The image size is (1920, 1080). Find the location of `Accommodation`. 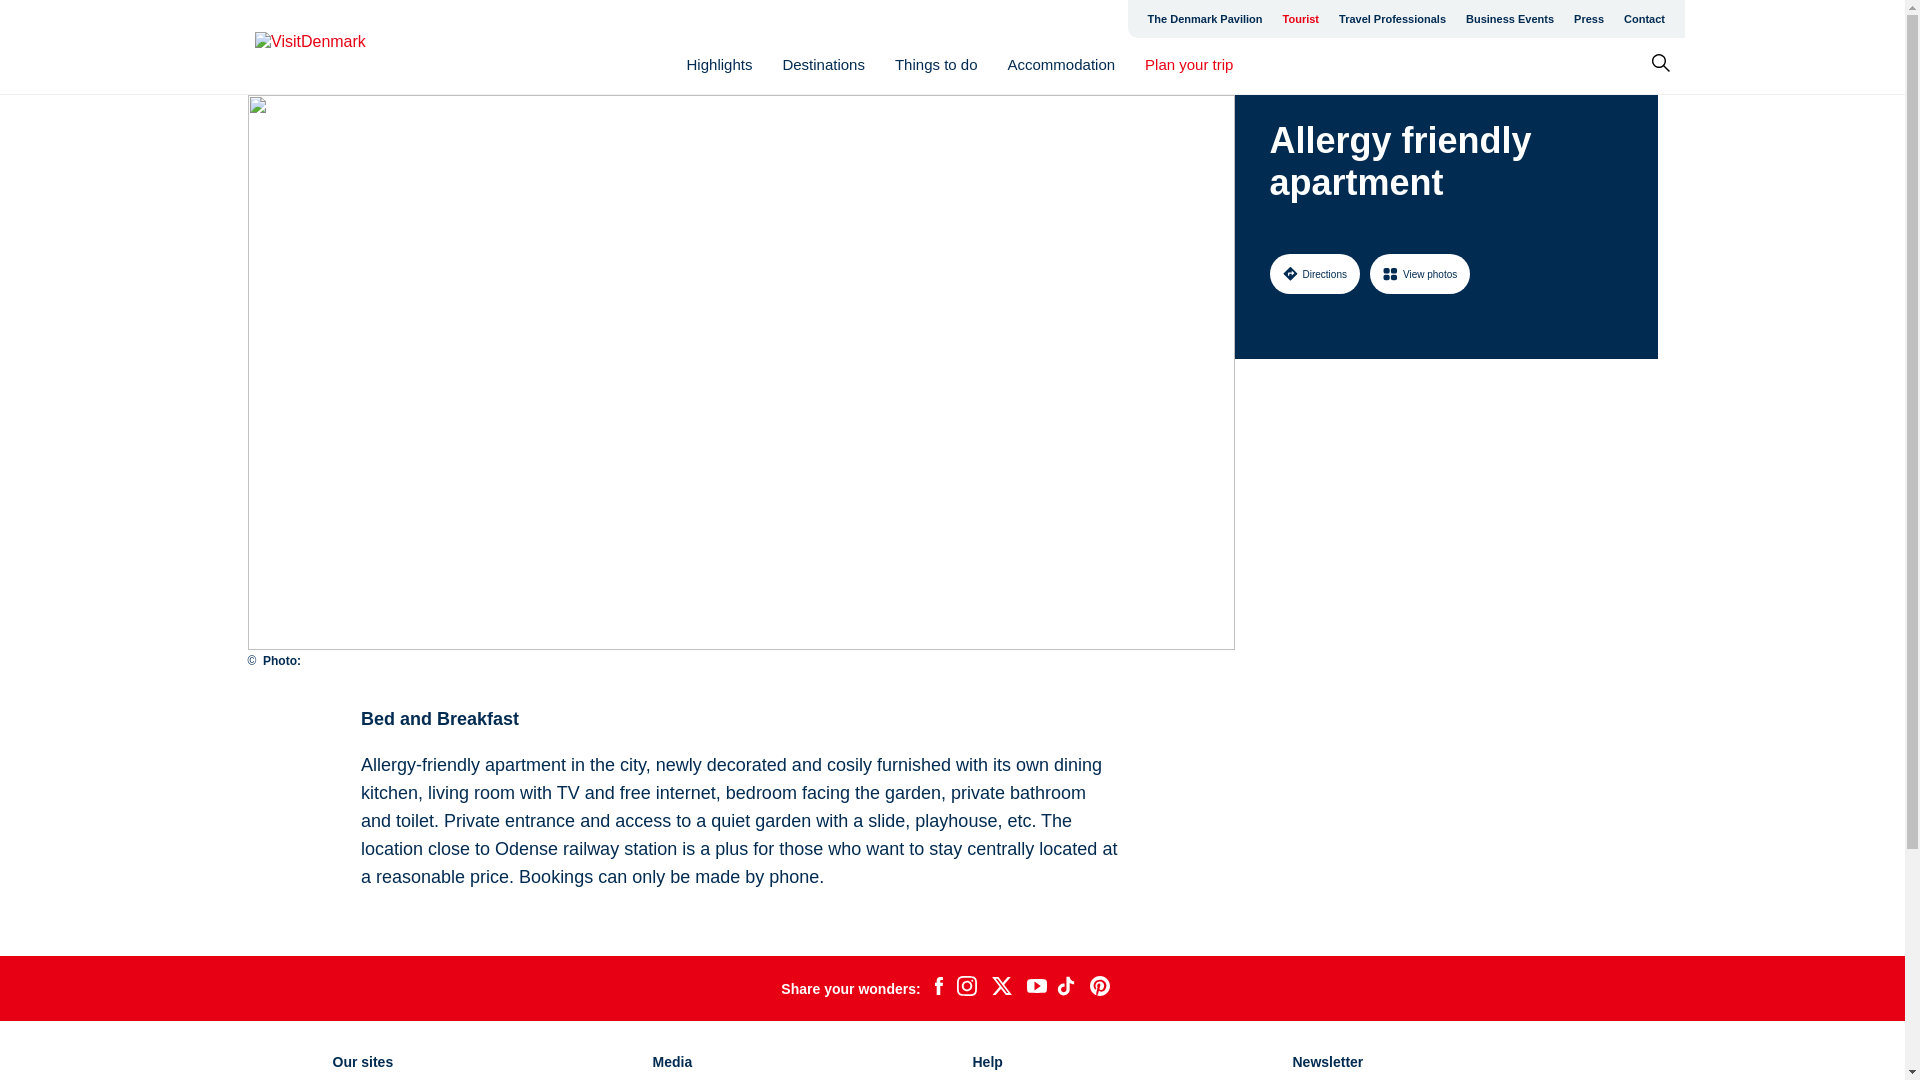

Accommodation is located at coordinates (1062, 64).